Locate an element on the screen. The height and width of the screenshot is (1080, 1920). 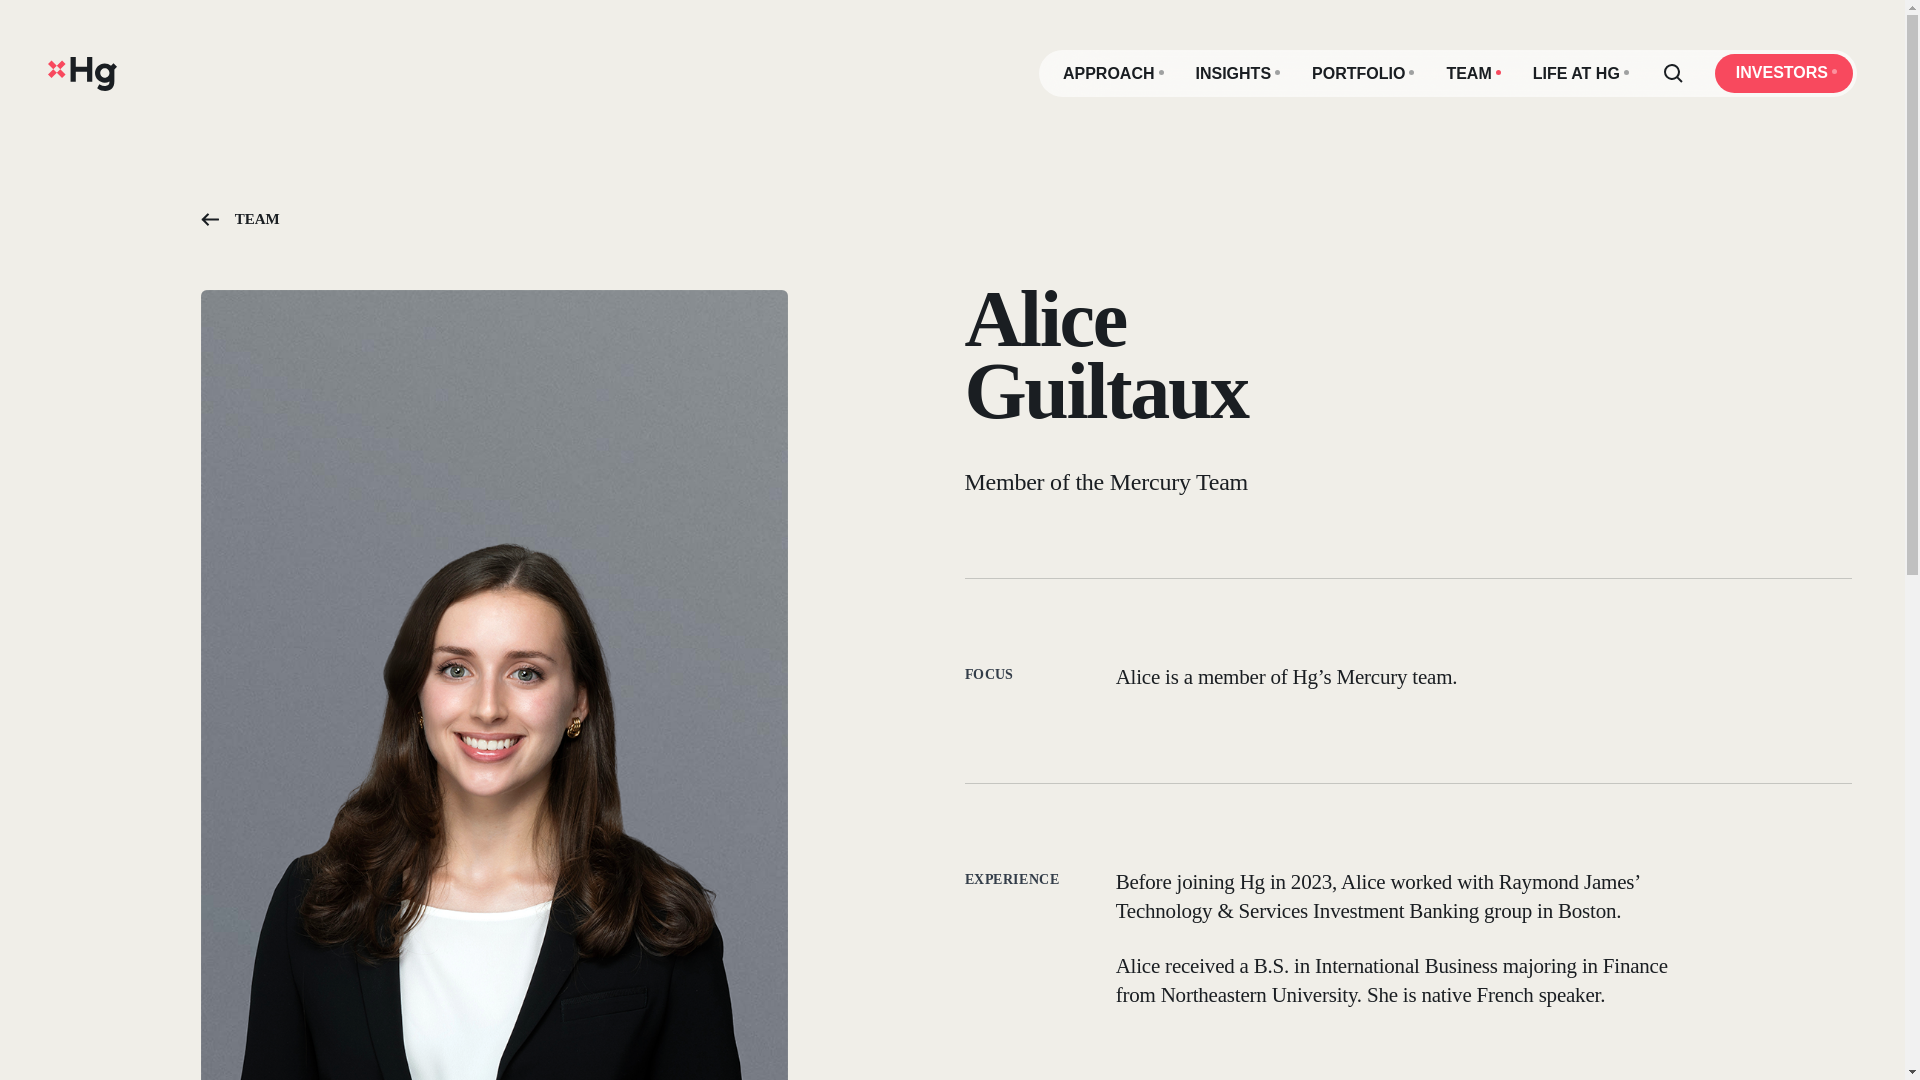
APPROACH is located at coordinates (1113, 74).